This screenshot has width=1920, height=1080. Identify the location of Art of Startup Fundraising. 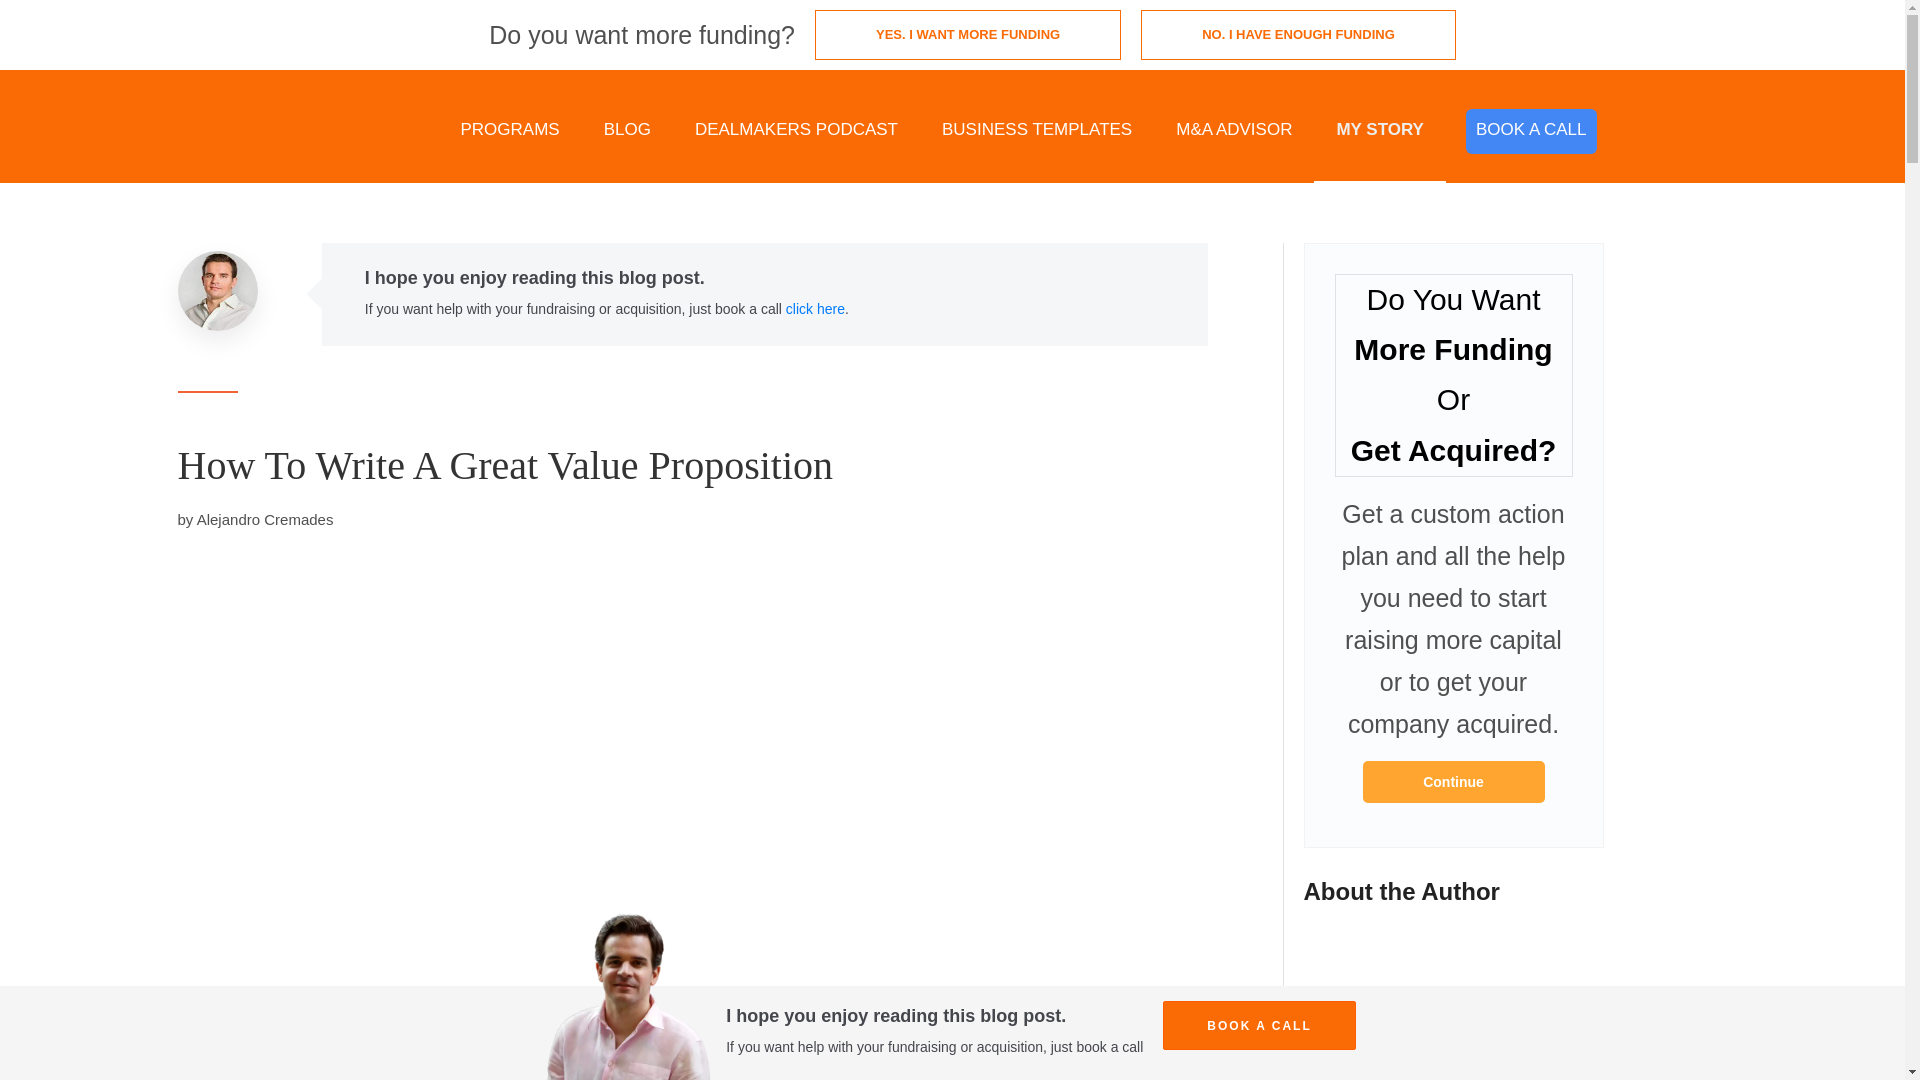
(1452, 782).